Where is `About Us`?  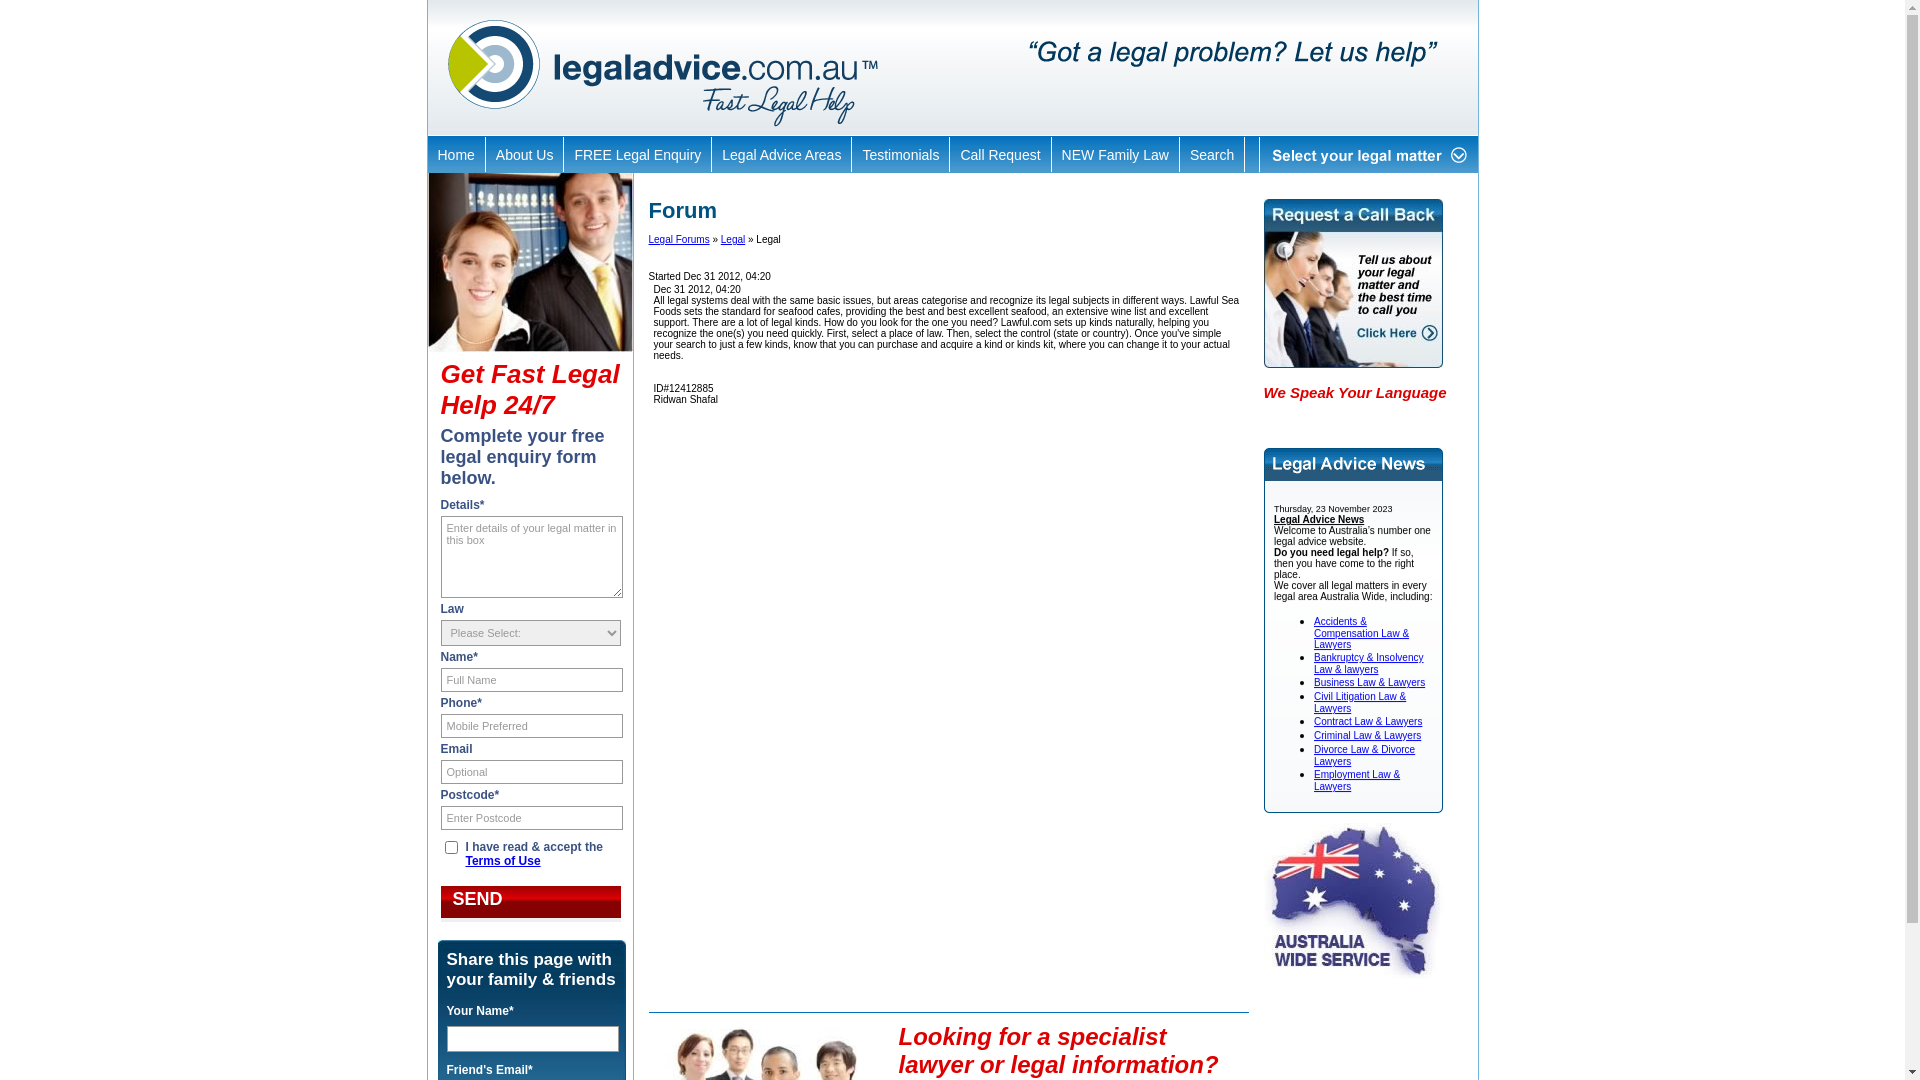 About Us is located at coordinates (525, 154).